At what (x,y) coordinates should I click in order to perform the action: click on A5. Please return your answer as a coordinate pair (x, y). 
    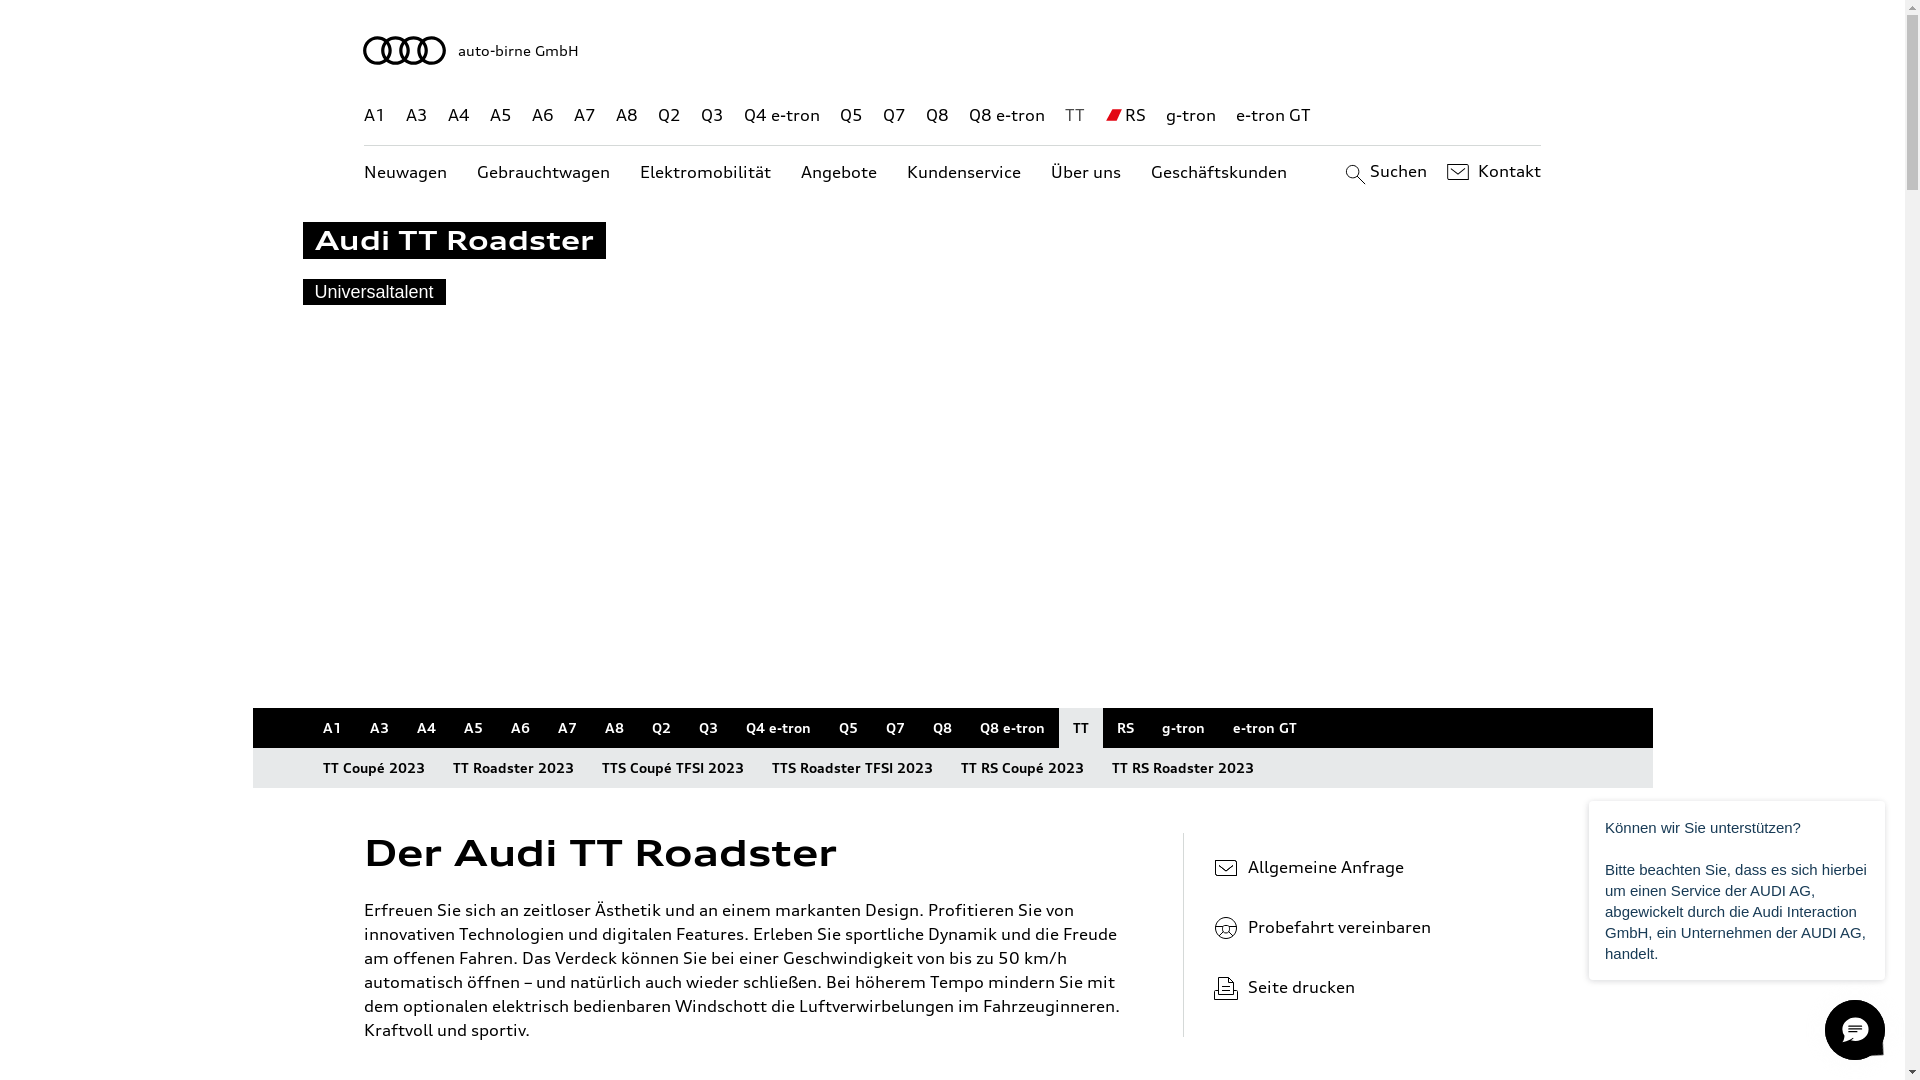
    Looking at the image, I should click on (500, 116).